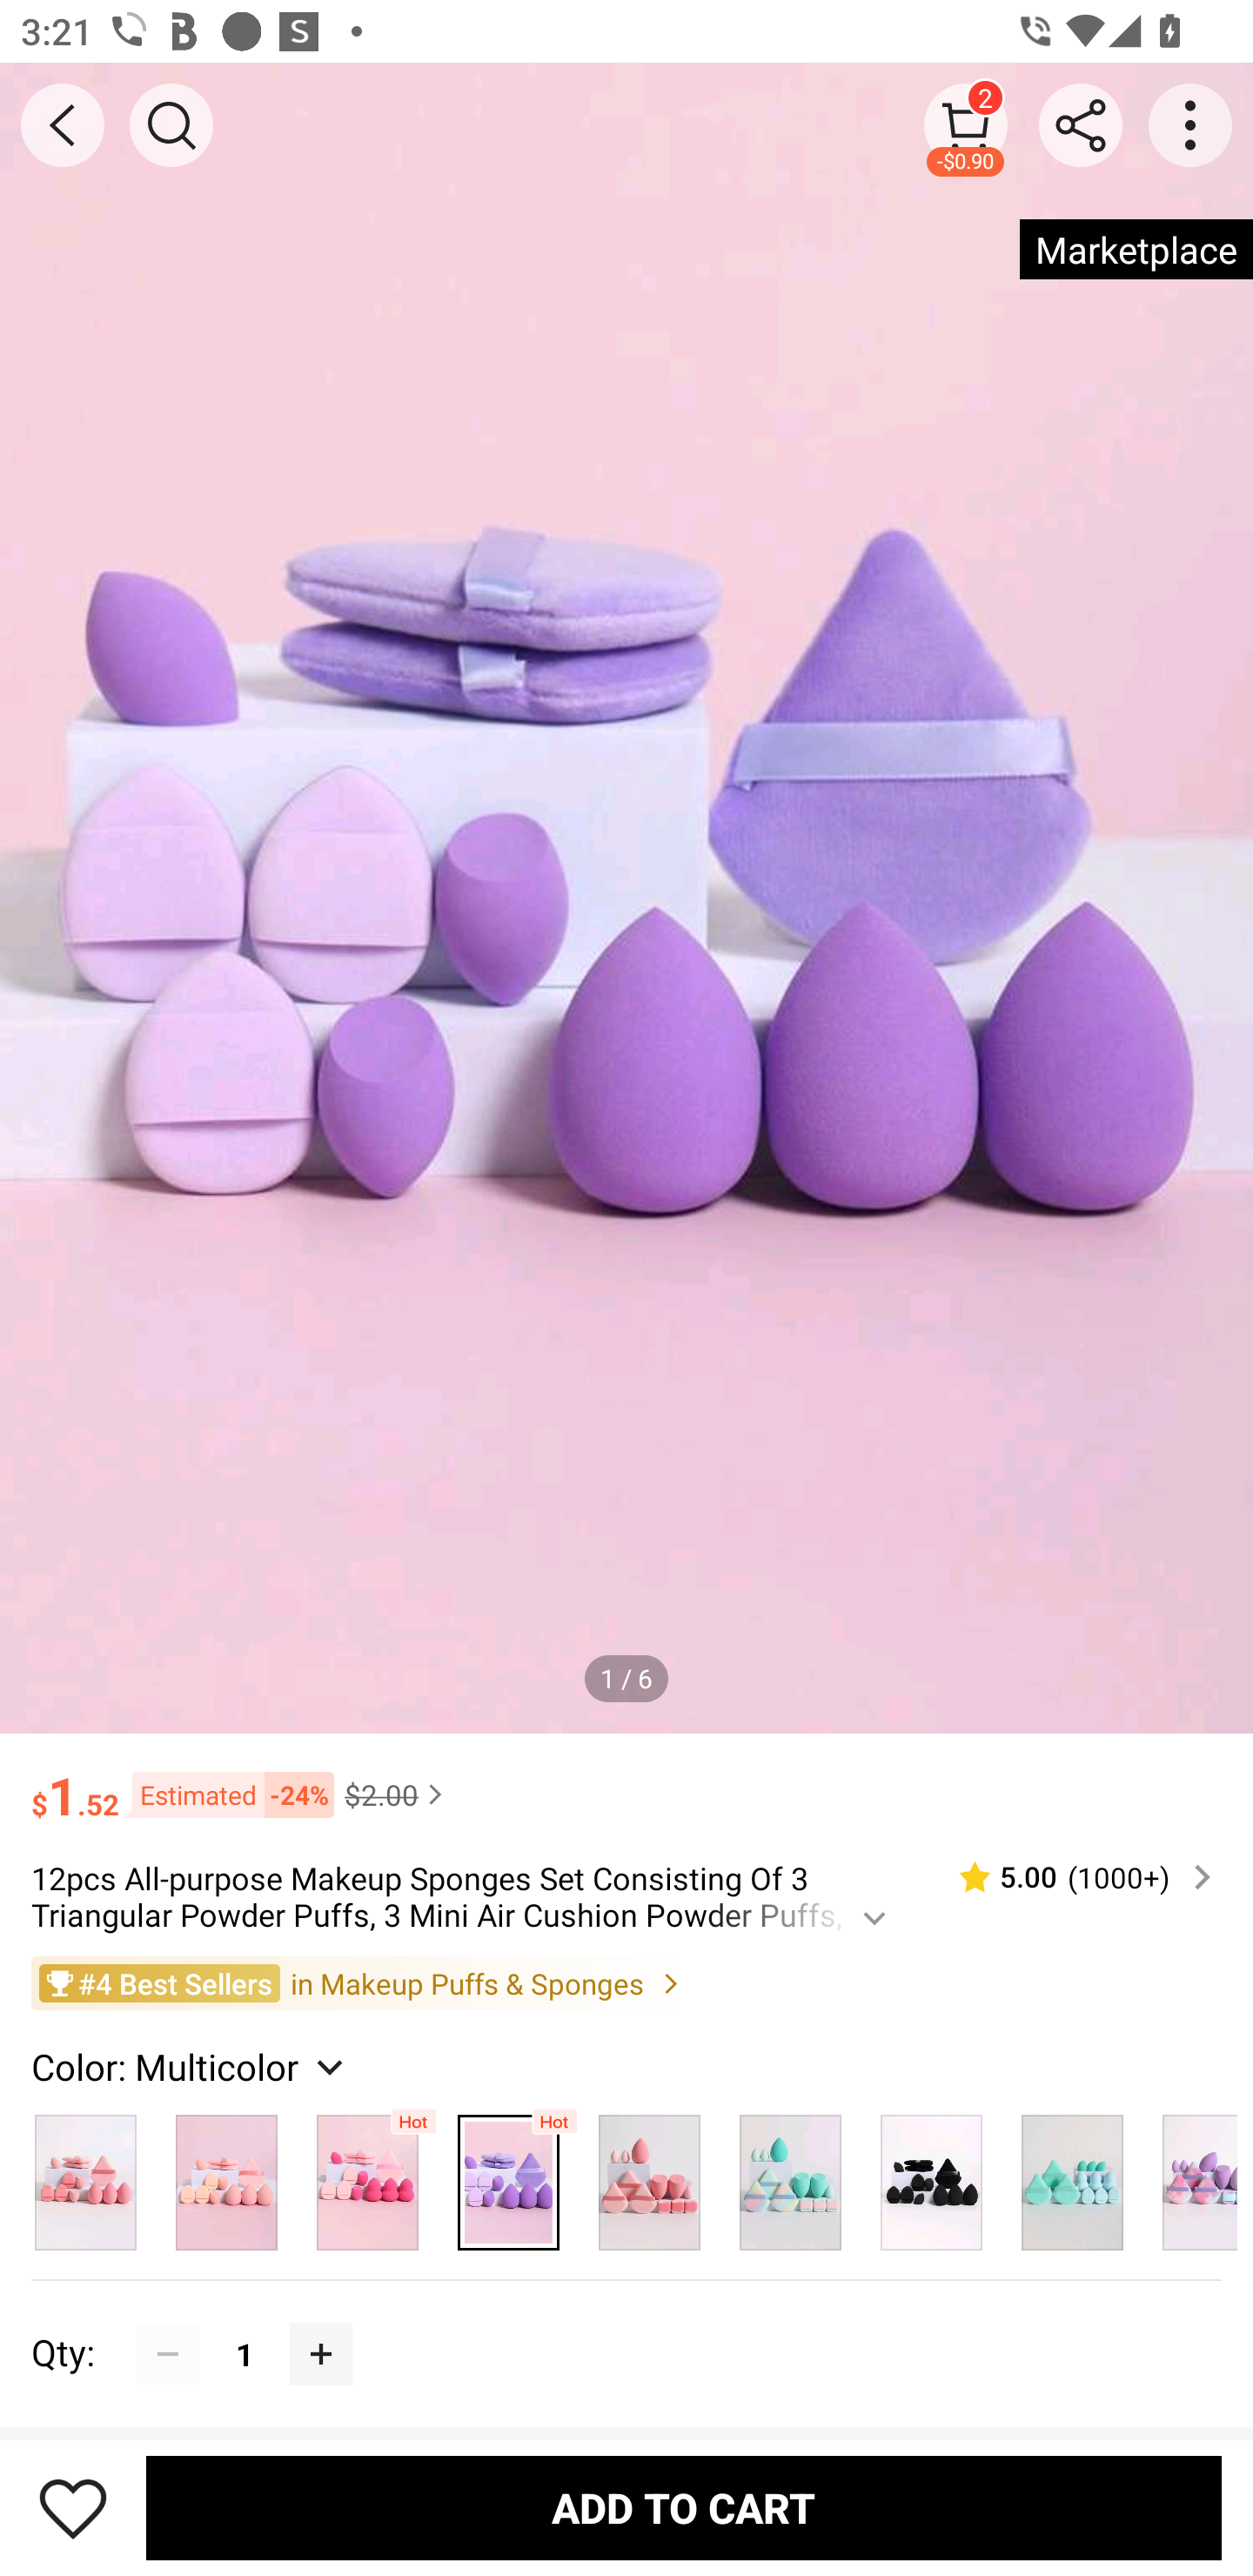  I want to click on Multicolor, so click(367, 2175).